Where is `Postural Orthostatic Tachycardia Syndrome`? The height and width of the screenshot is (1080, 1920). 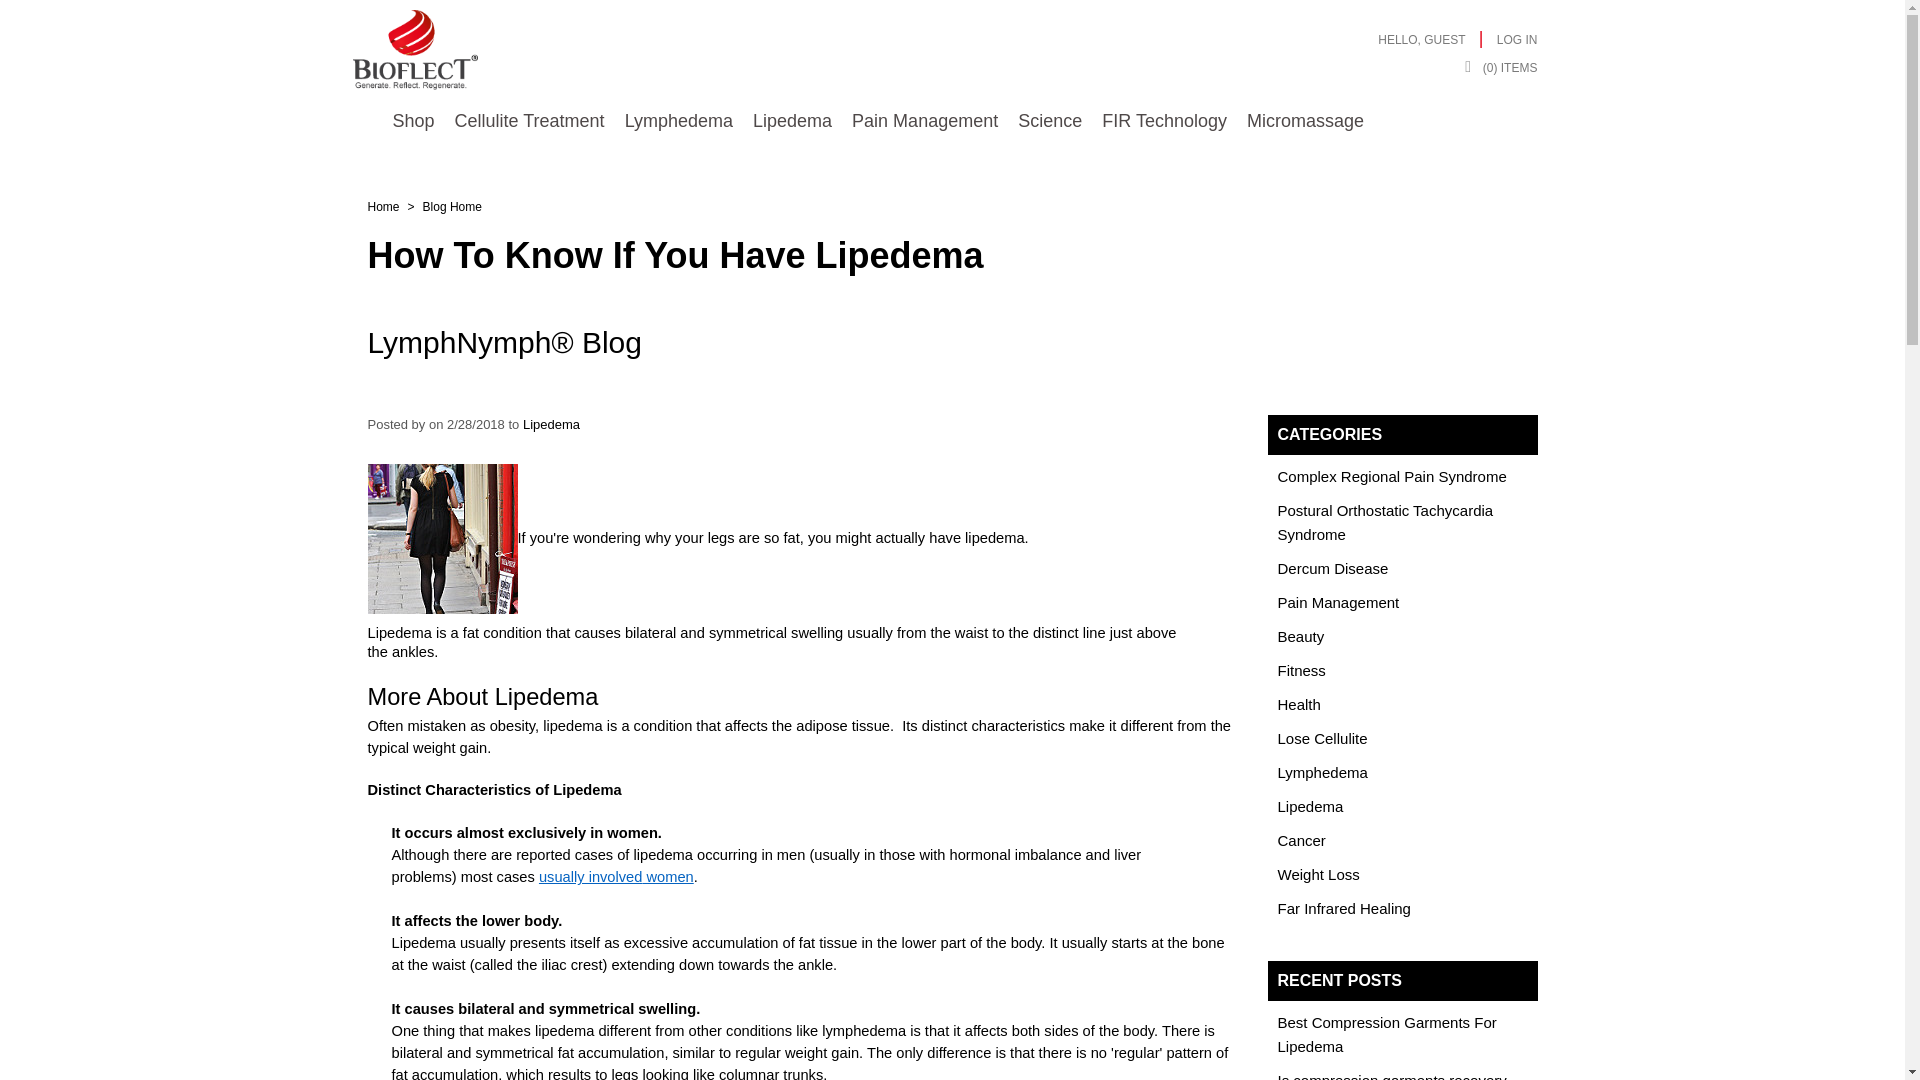 Postural Orthostatic Tachycardia Syndrome is located at coordinates (1386, 522).